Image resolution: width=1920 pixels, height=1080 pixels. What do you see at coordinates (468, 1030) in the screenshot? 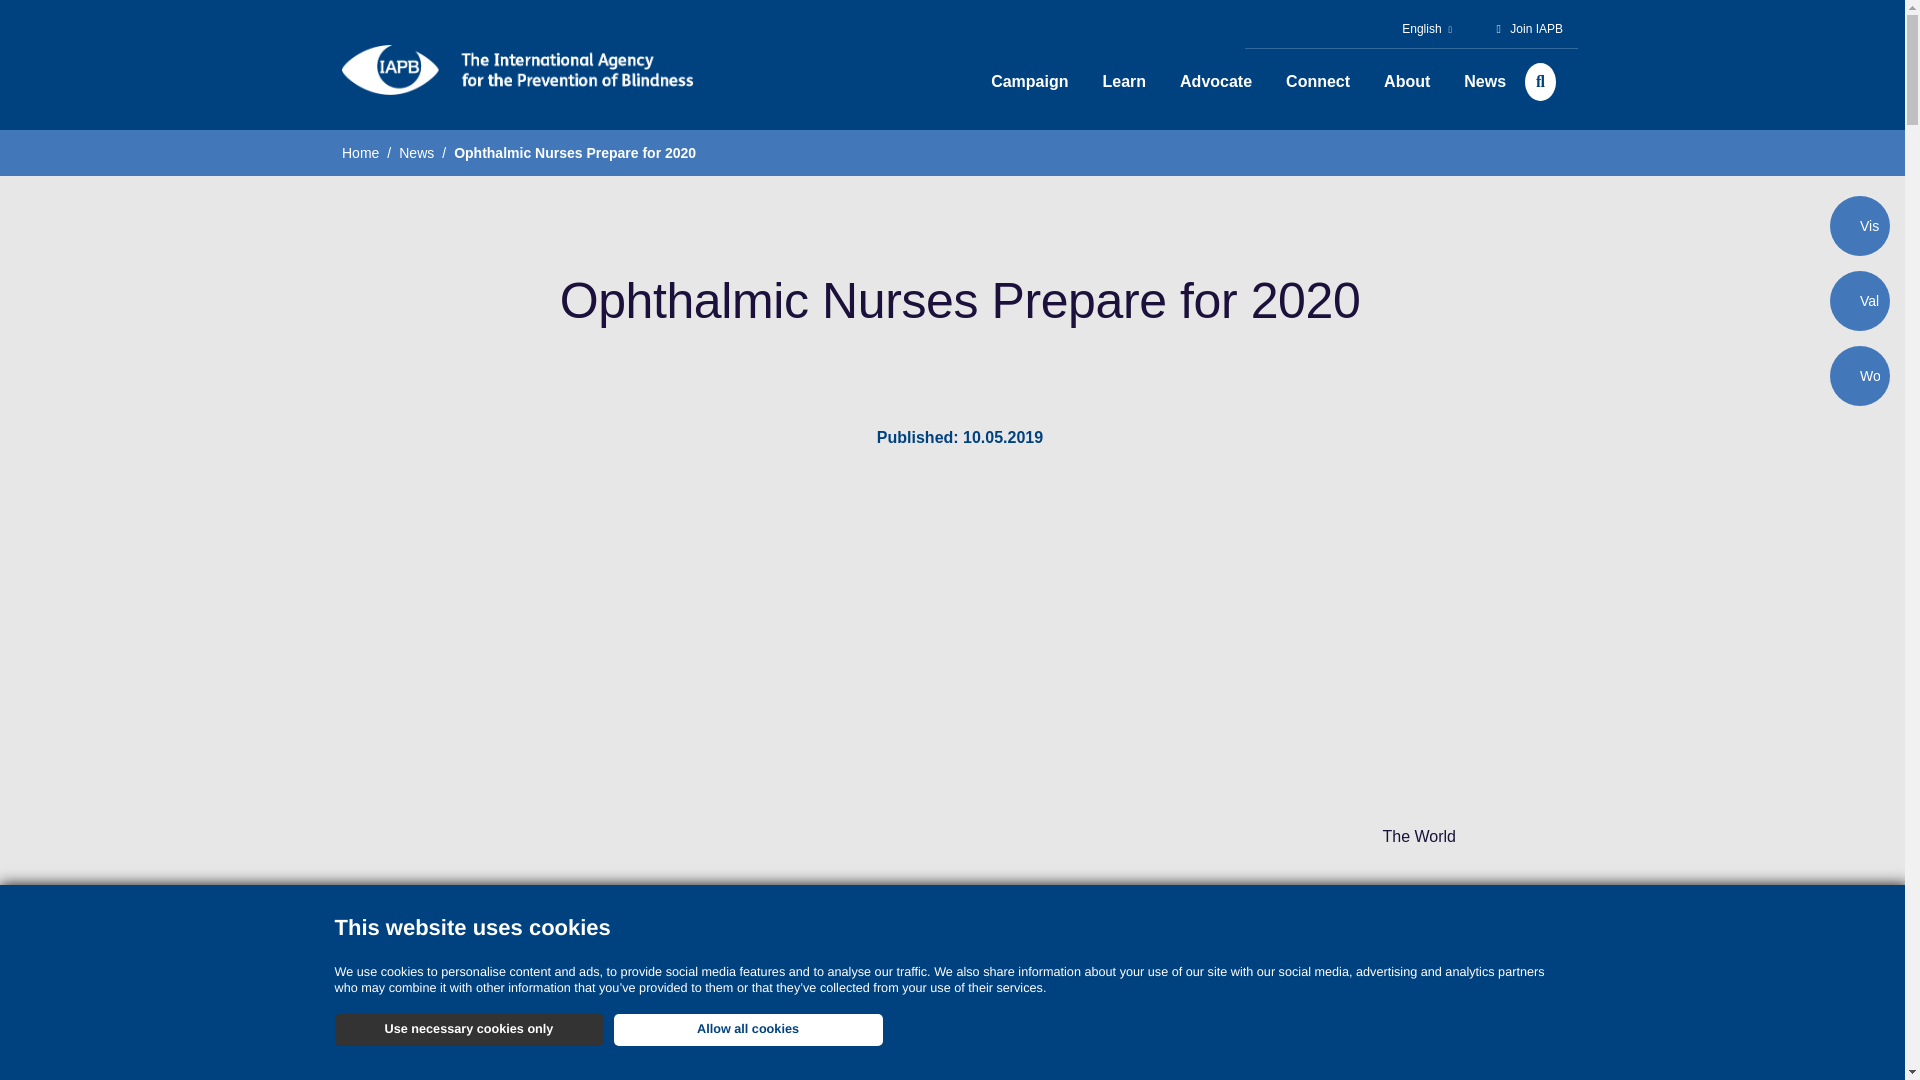
I see `Use necessary cookies only` at bounding box center [468, 1030].